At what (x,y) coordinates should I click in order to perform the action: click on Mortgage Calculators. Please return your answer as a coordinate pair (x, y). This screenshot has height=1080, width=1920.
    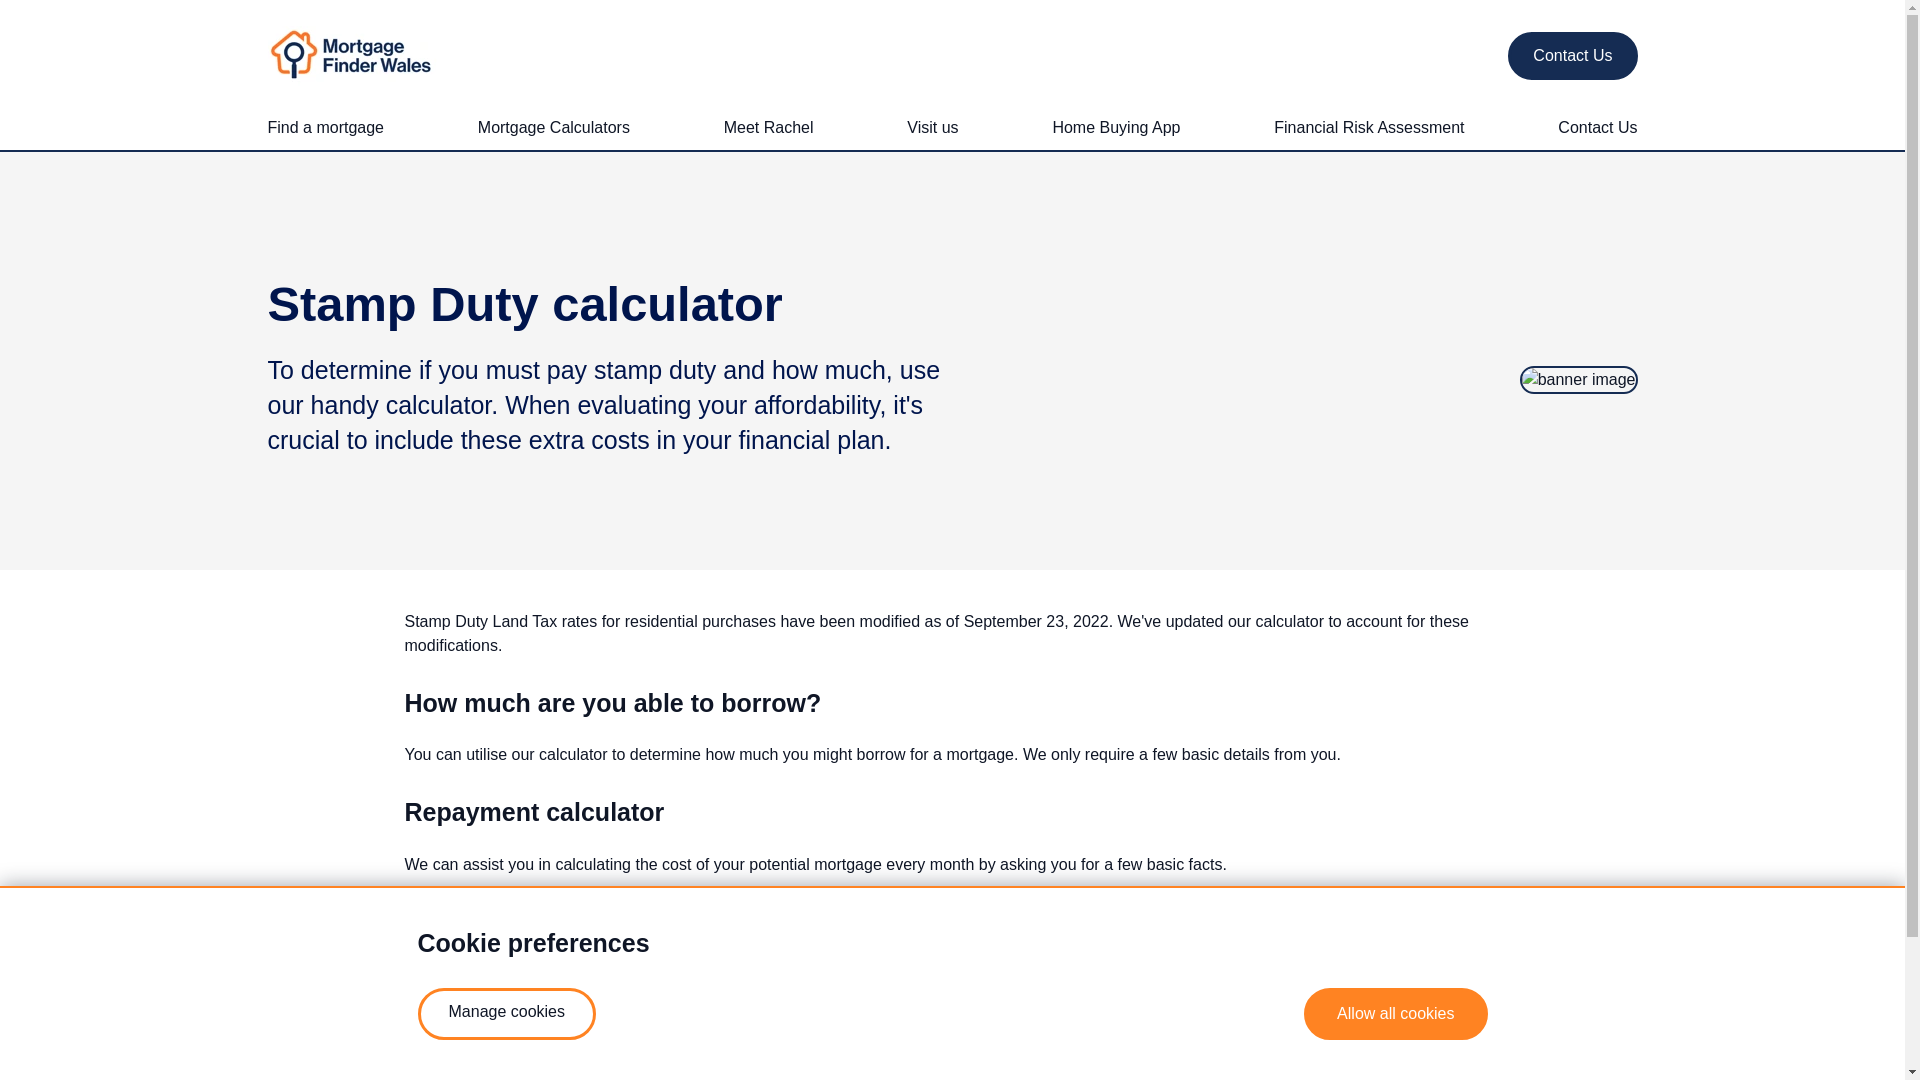
    Looking at the image, I should click on (554, 128).